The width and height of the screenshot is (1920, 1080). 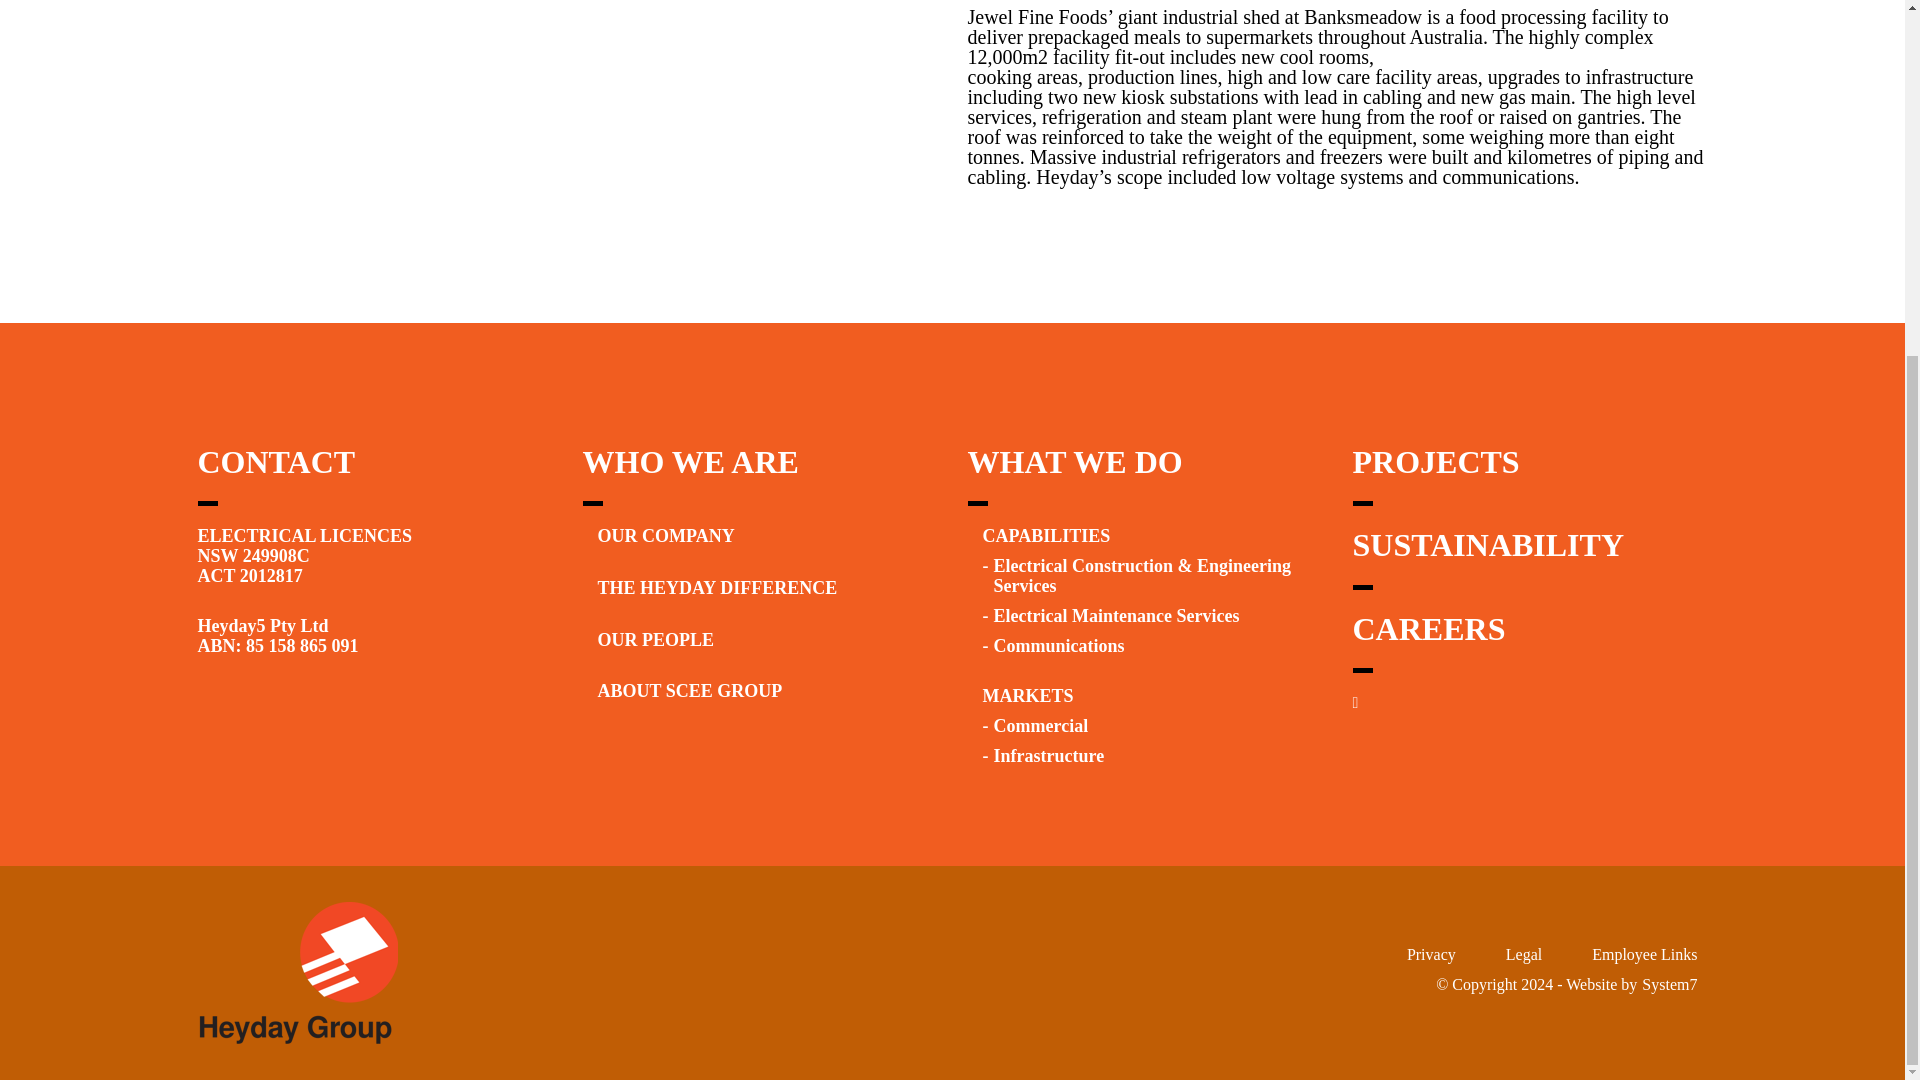 I want to click on OUR PEOPLE, so click(x=656, y=640).